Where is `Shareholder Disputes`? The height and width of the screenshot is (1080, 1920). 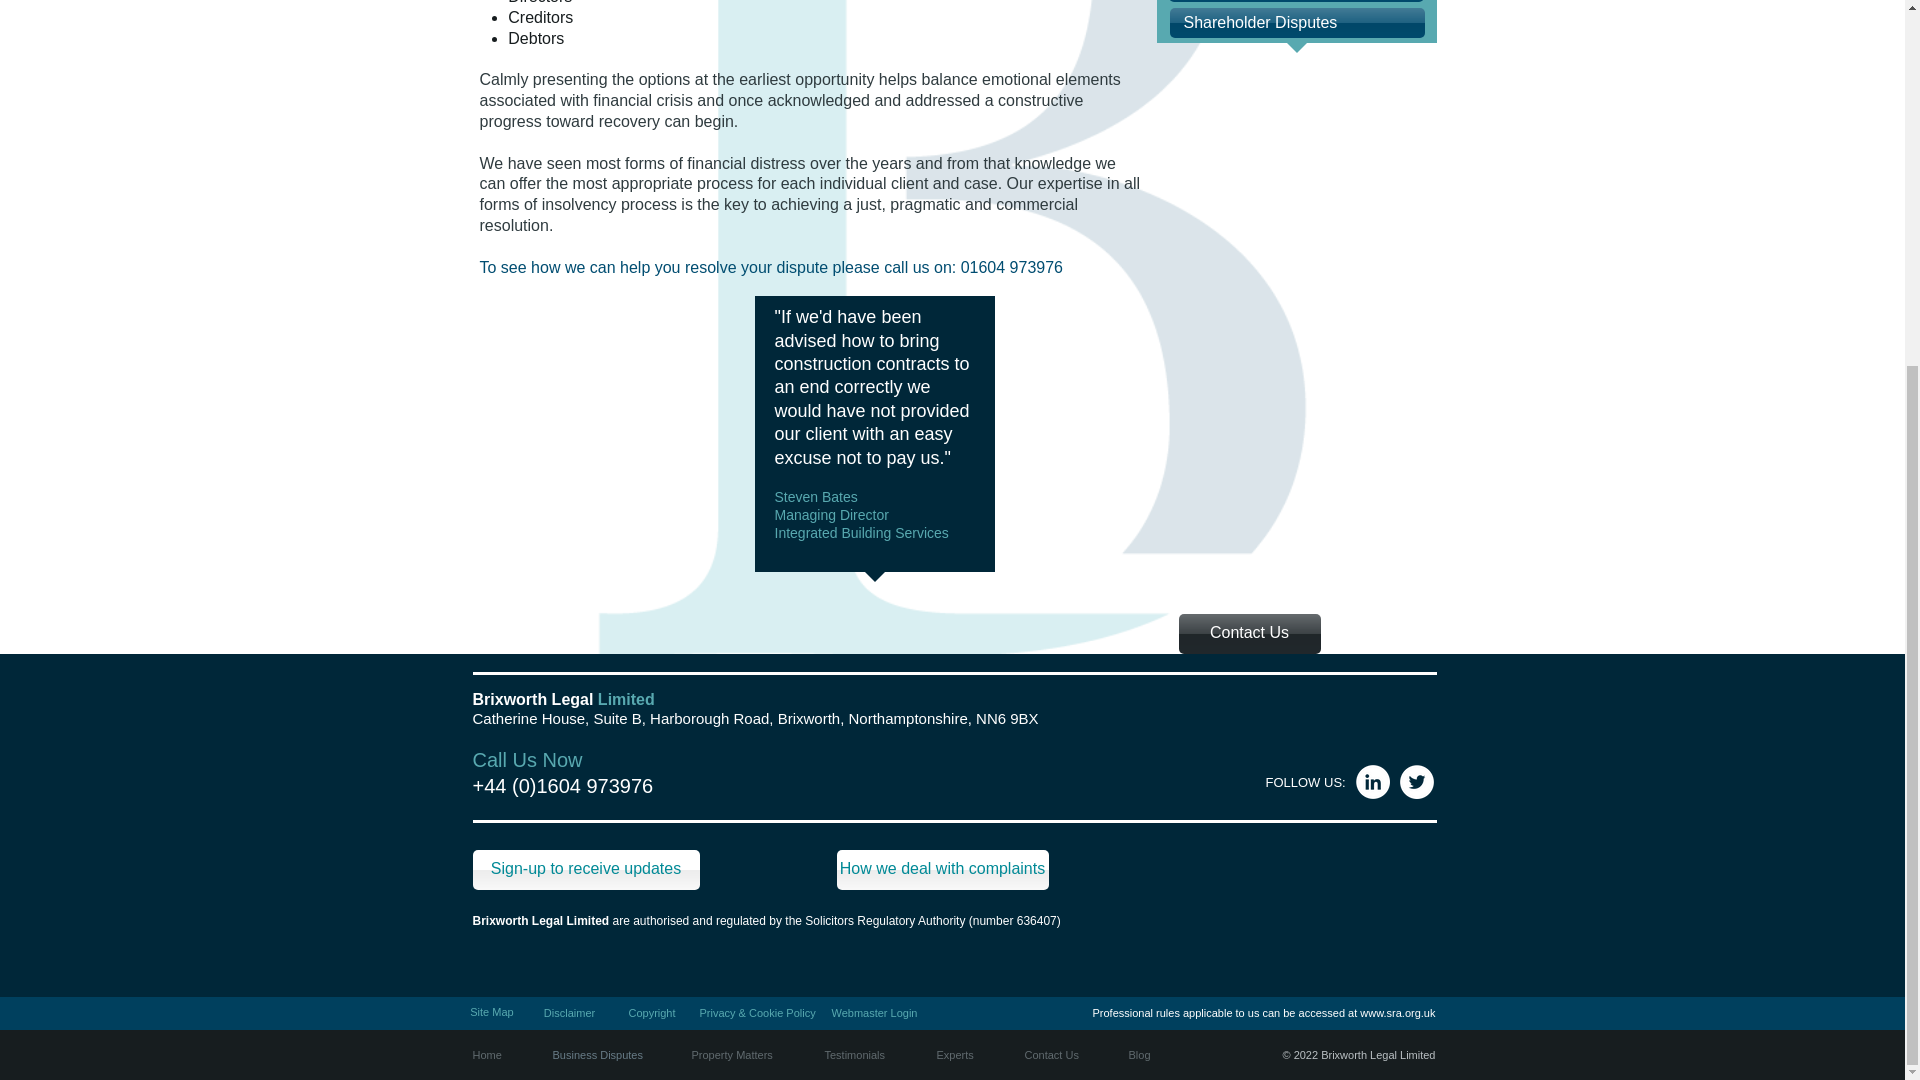
Shareholder Disputes is located at coordinates (1296, 22).